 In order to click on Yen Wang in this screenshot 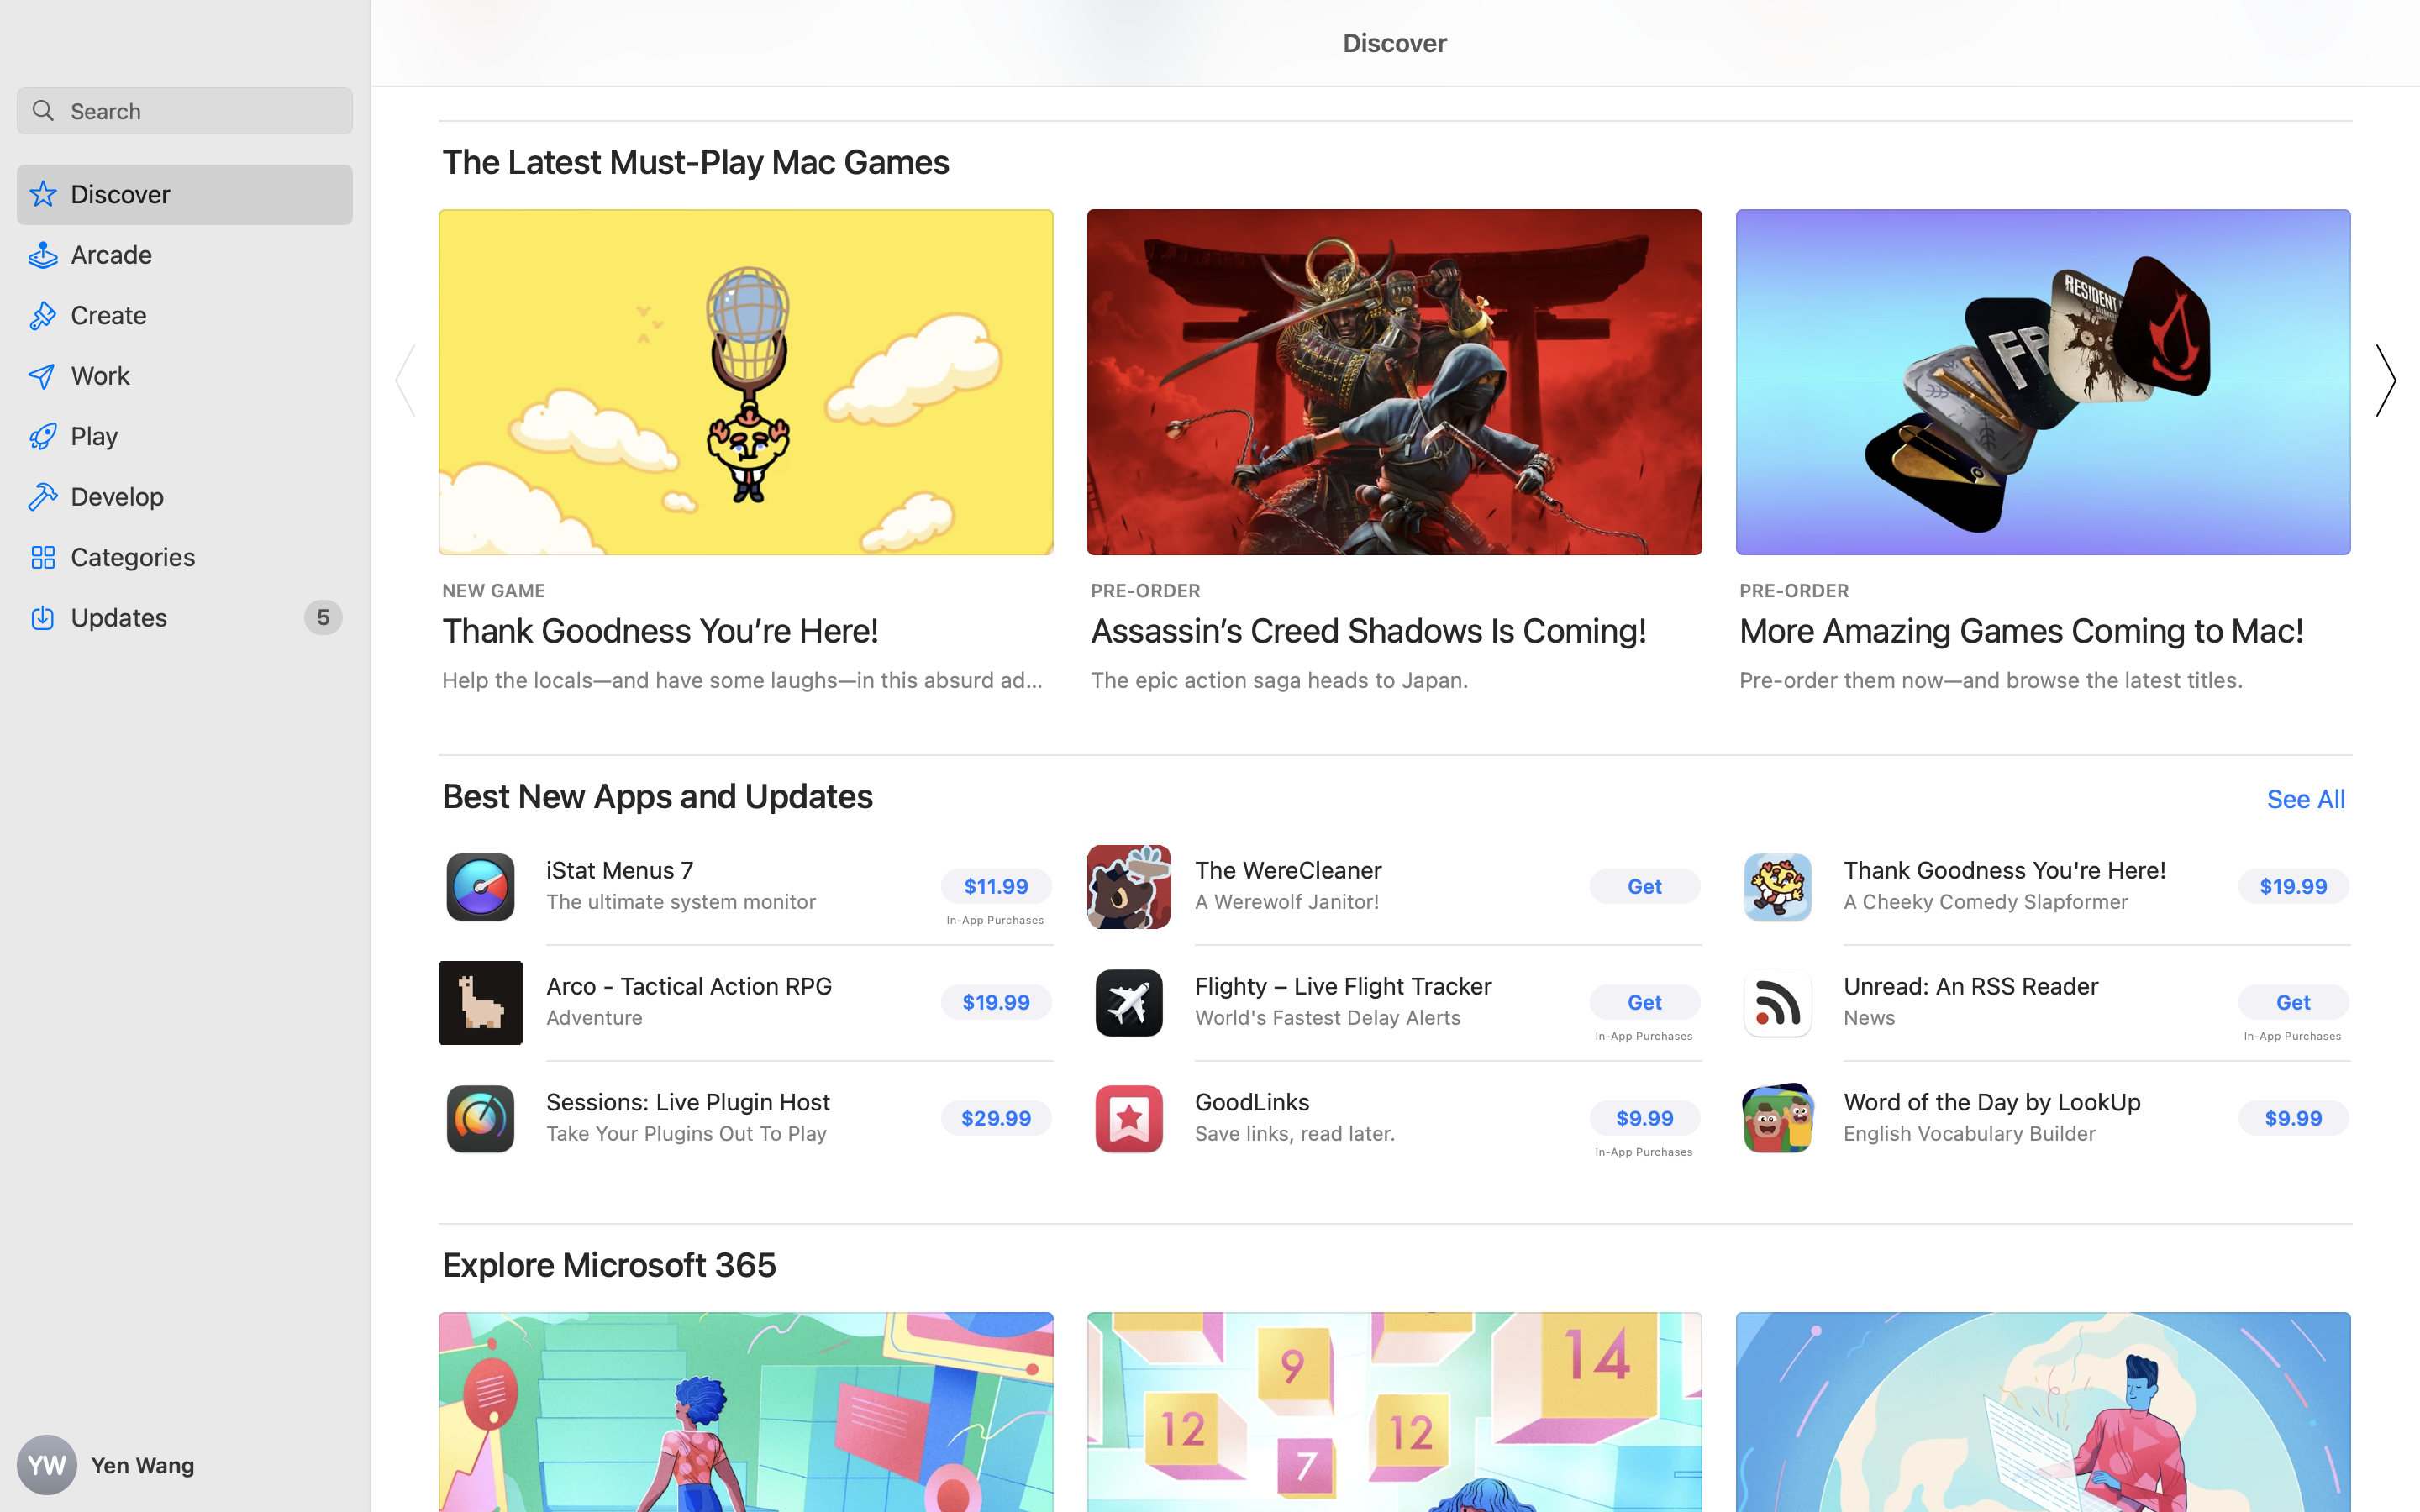, I will do `click(185, 1465)`.